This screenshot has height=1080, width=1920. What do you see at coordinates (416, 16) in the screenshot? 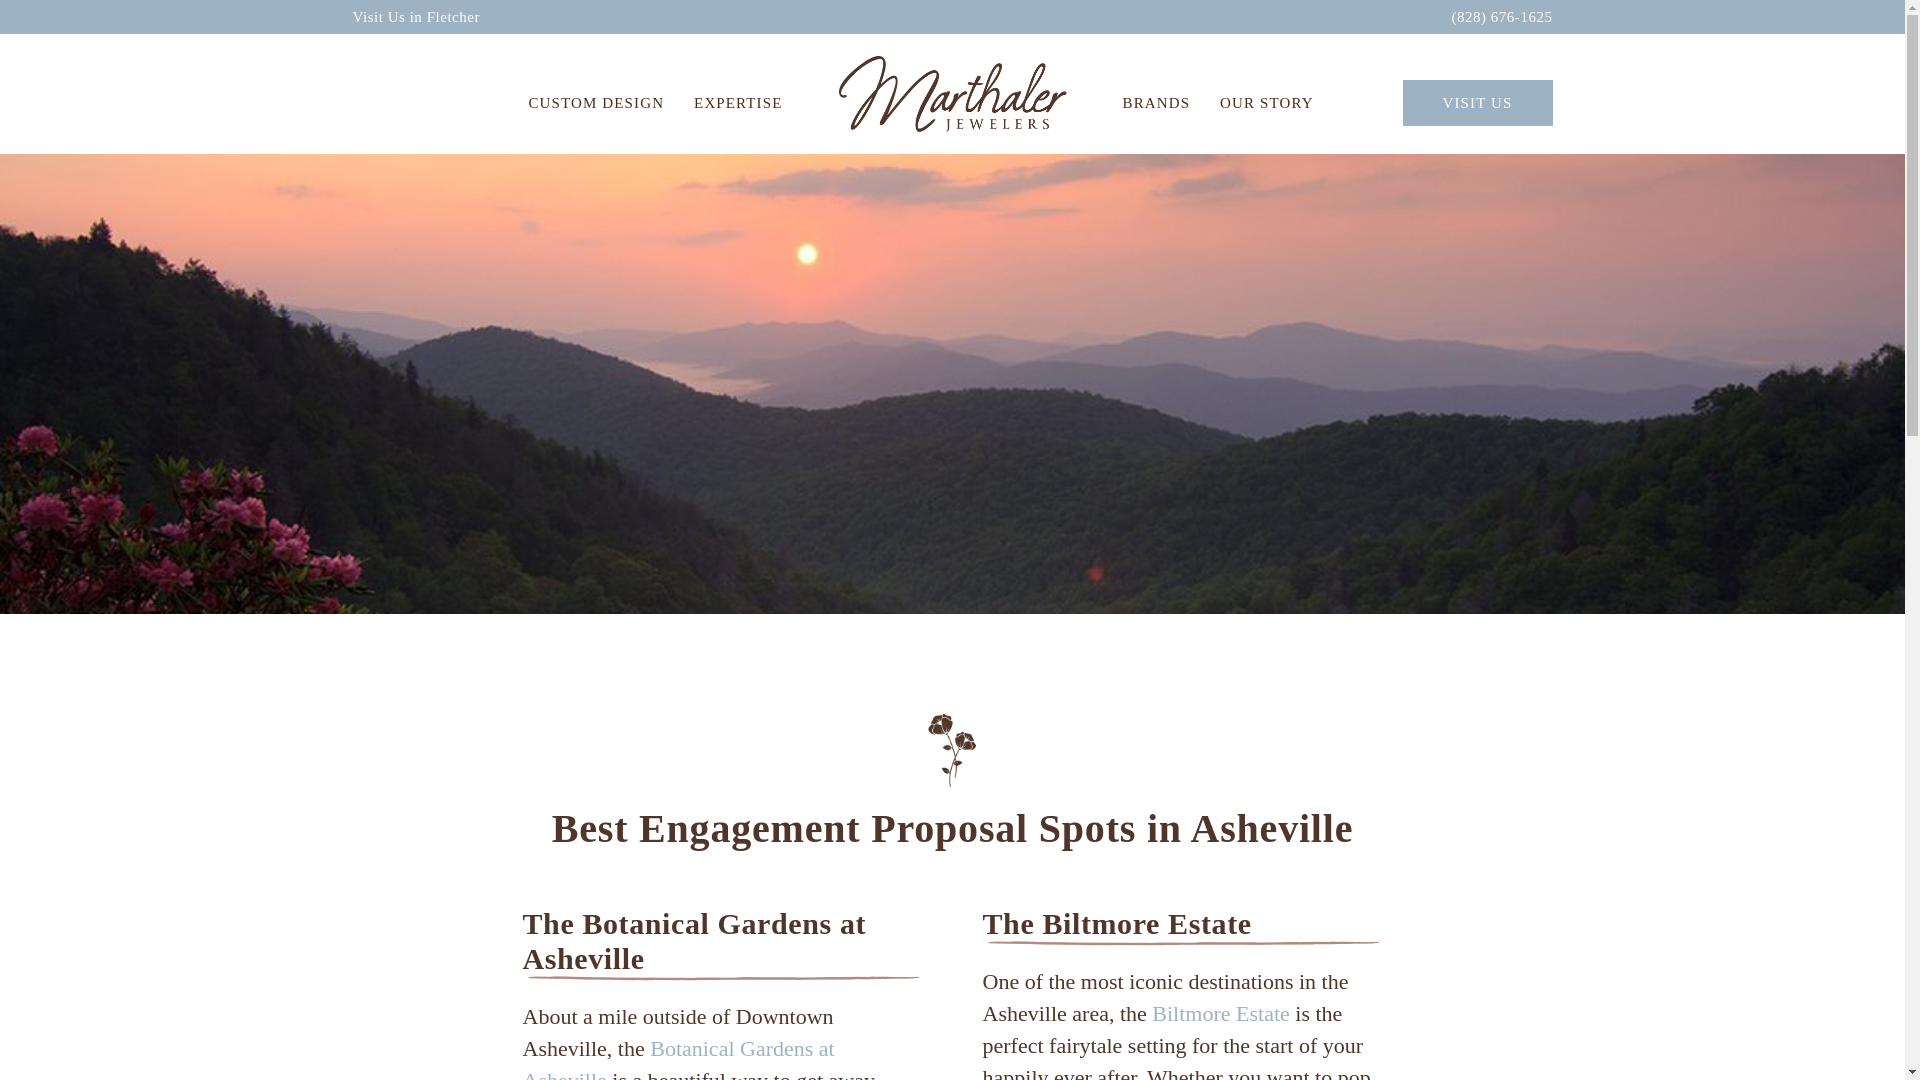
I see `Visit Us in Fletcher` at bounding box center [416, 16].